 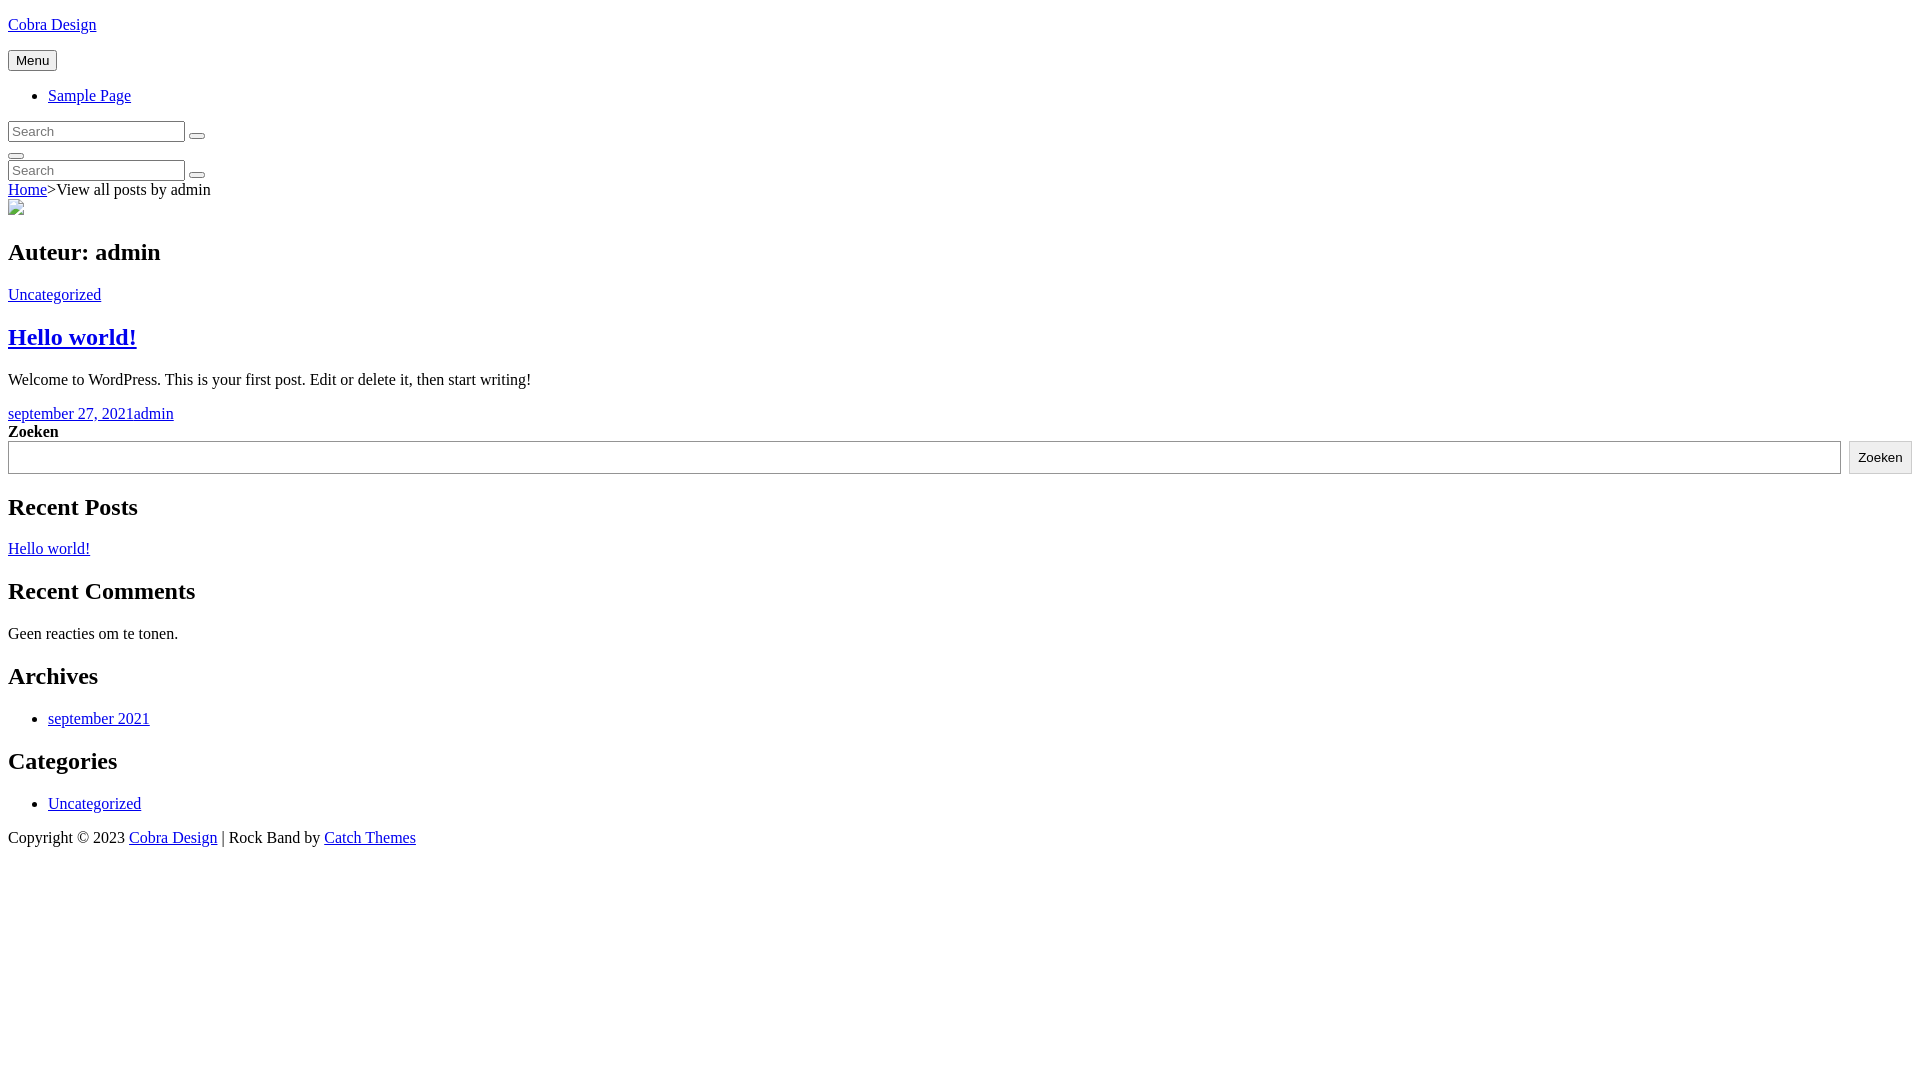 I want to click on admin, so click(x=154, y=414).